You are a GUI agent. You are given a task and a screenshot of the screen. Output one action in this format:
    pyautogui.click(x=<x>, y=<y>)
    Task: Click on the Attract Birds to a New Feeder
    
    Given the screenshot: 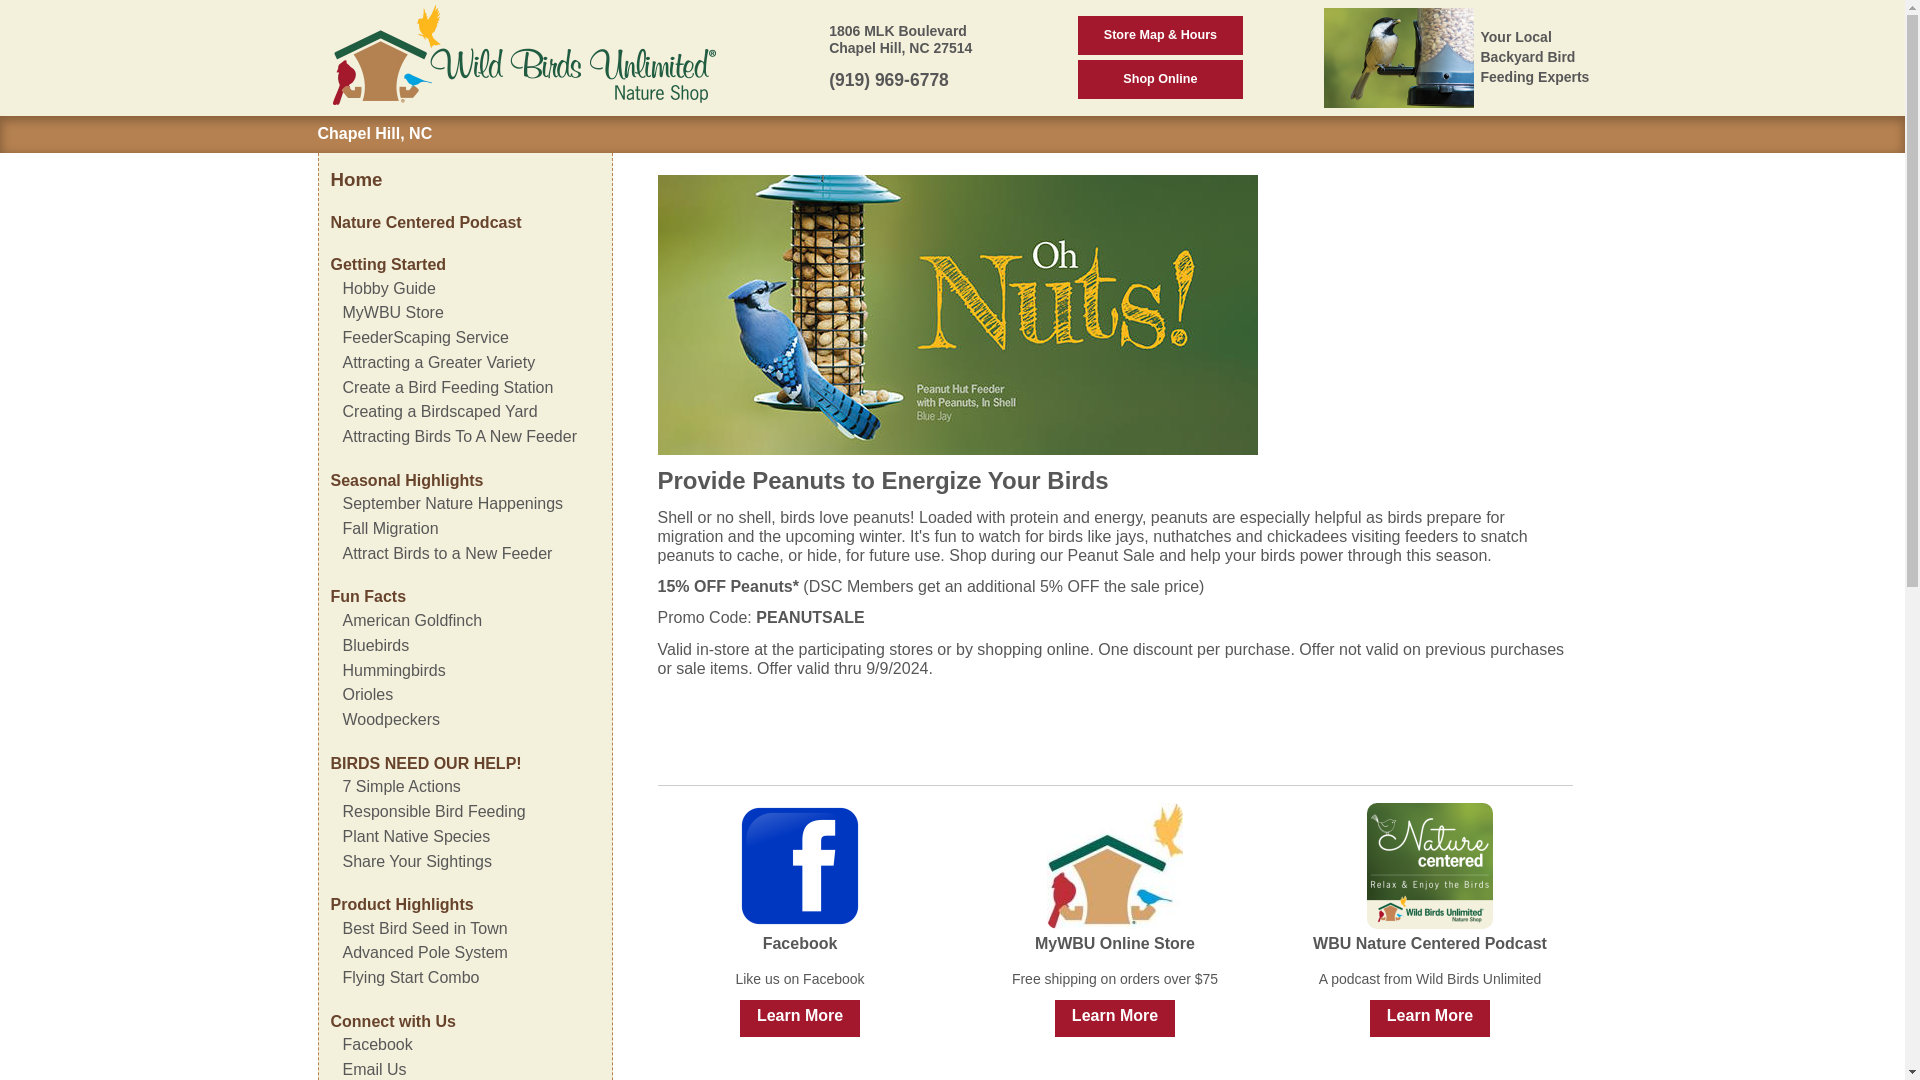 What is the action you would take?
    pyautogui.click(x=446, y=553)
    